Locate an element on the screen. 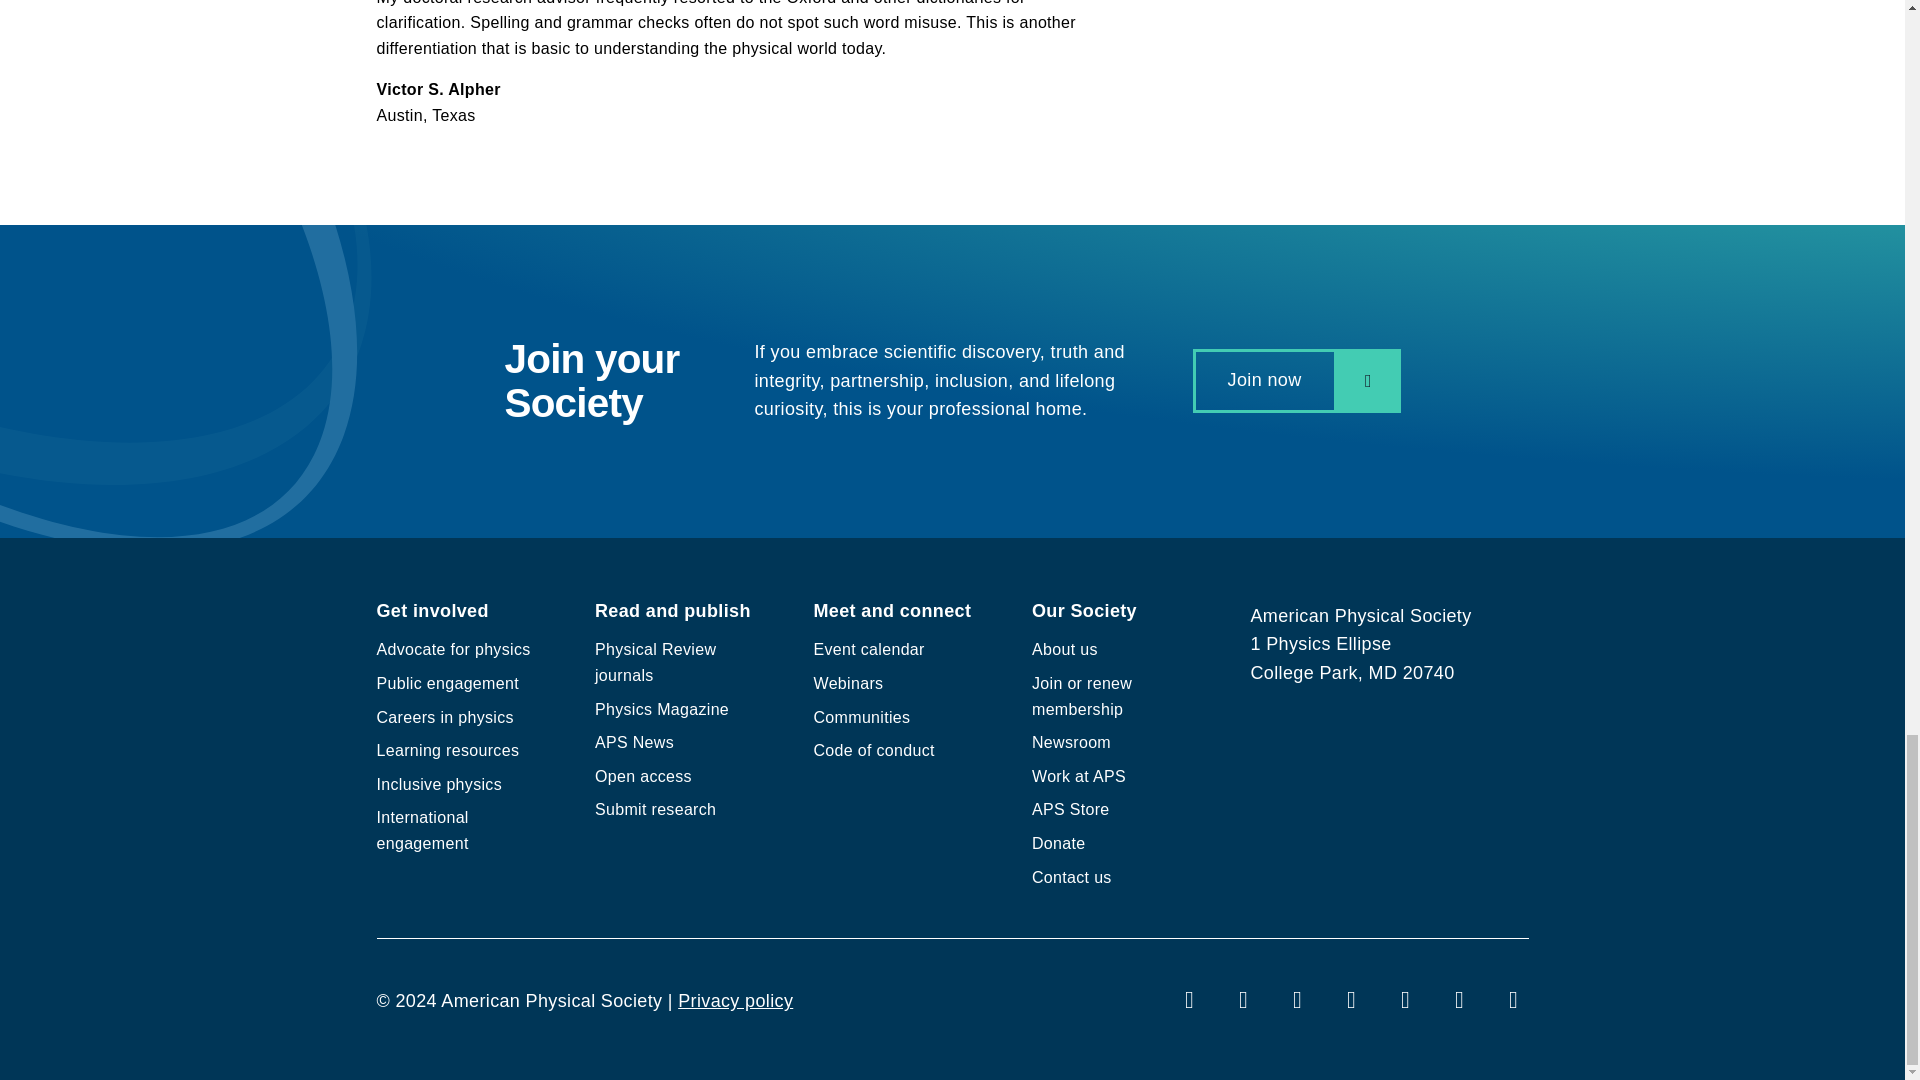 The height and width of the screenshot is (1080, 1920). International engagement is located at coordinates (422, 830).